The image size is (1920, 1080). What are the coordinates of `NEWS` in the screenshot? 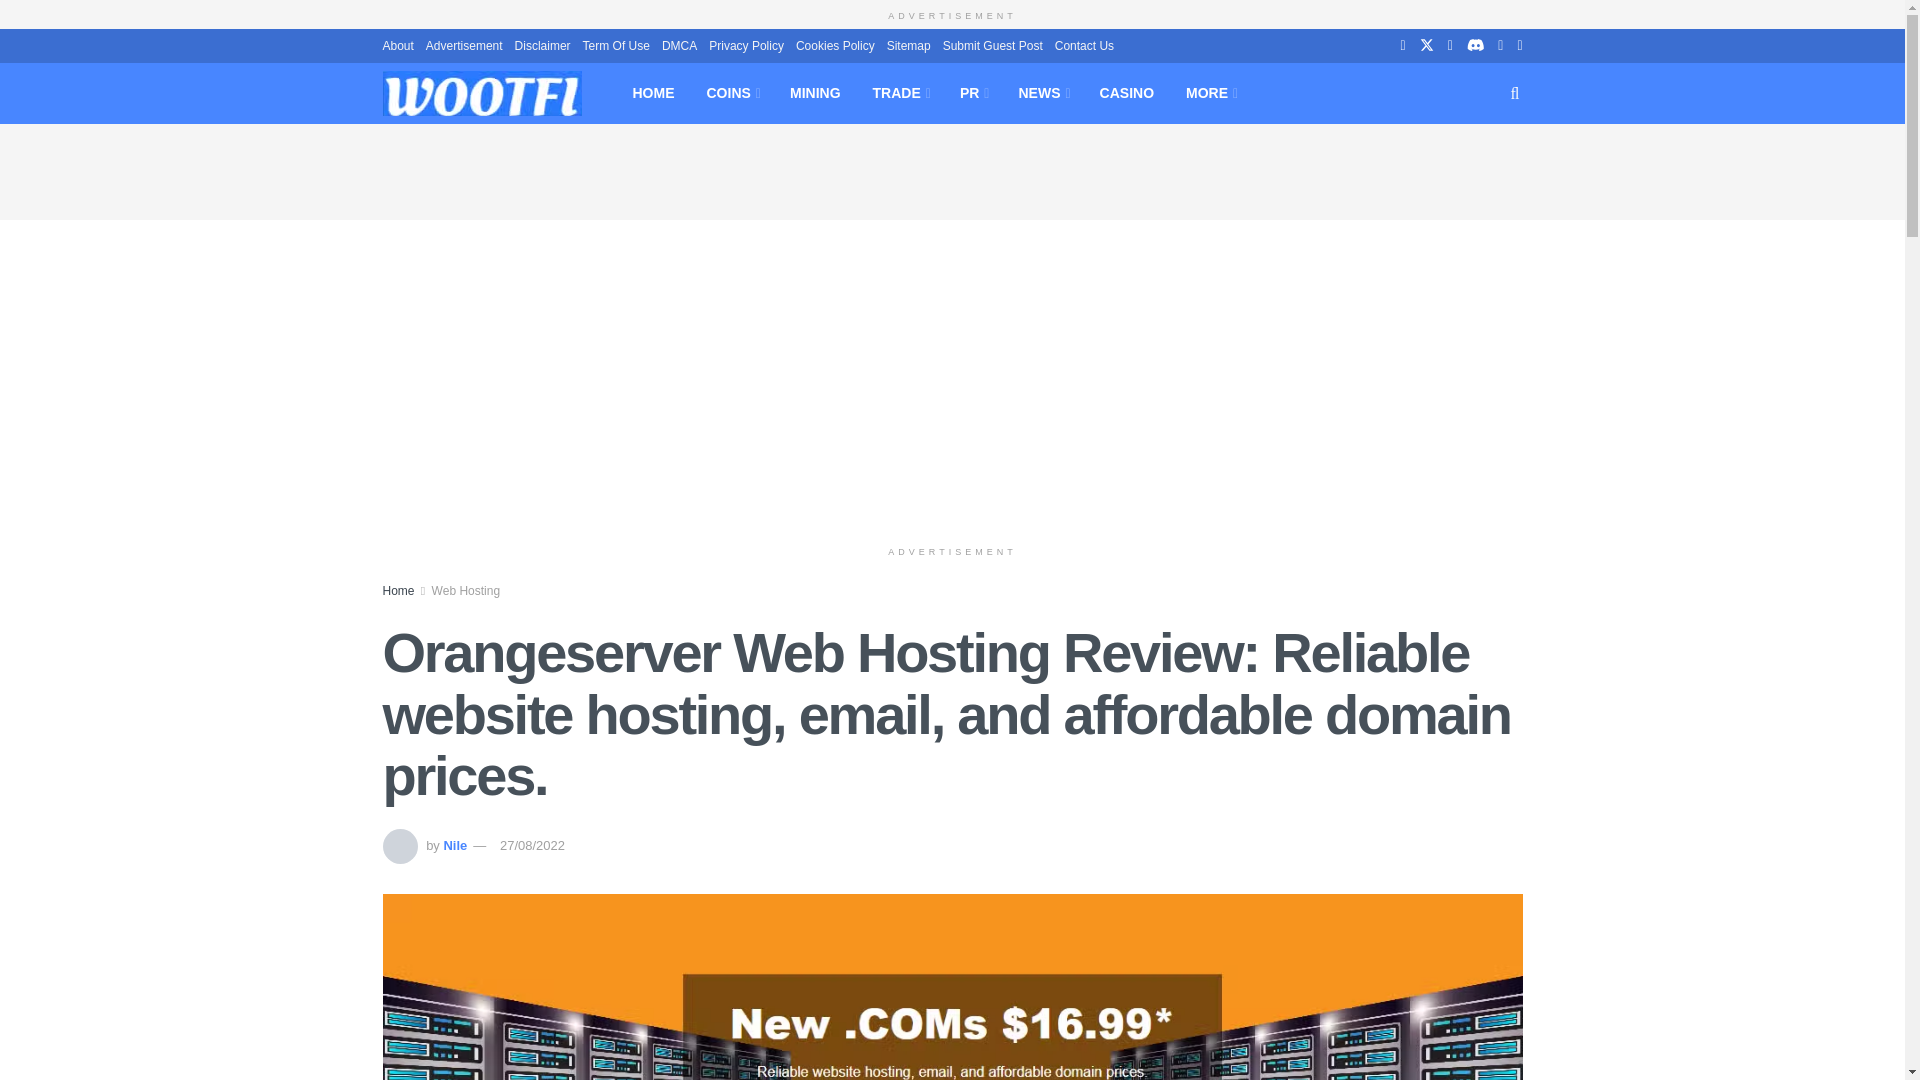 It's located at (1042, 92).